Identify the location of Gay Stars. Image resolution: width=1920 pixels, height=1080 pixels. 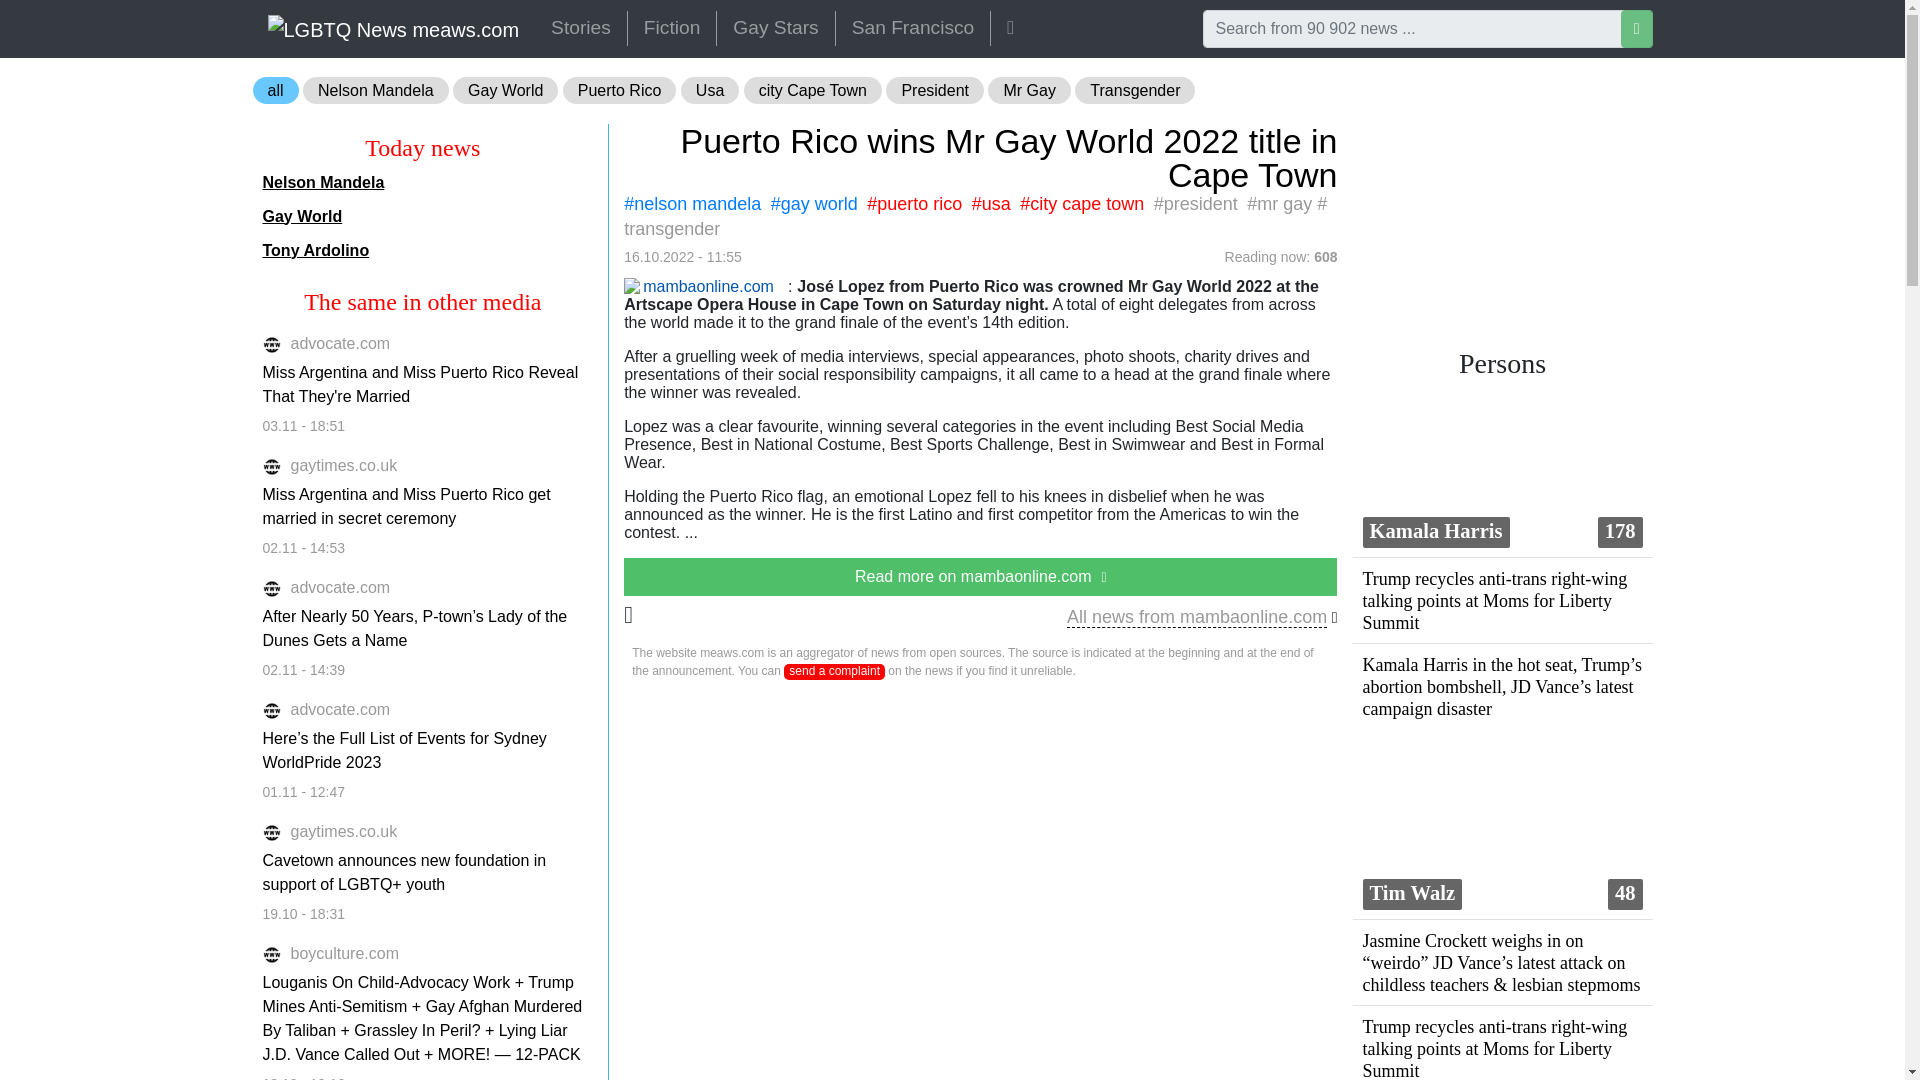
(774, 28).